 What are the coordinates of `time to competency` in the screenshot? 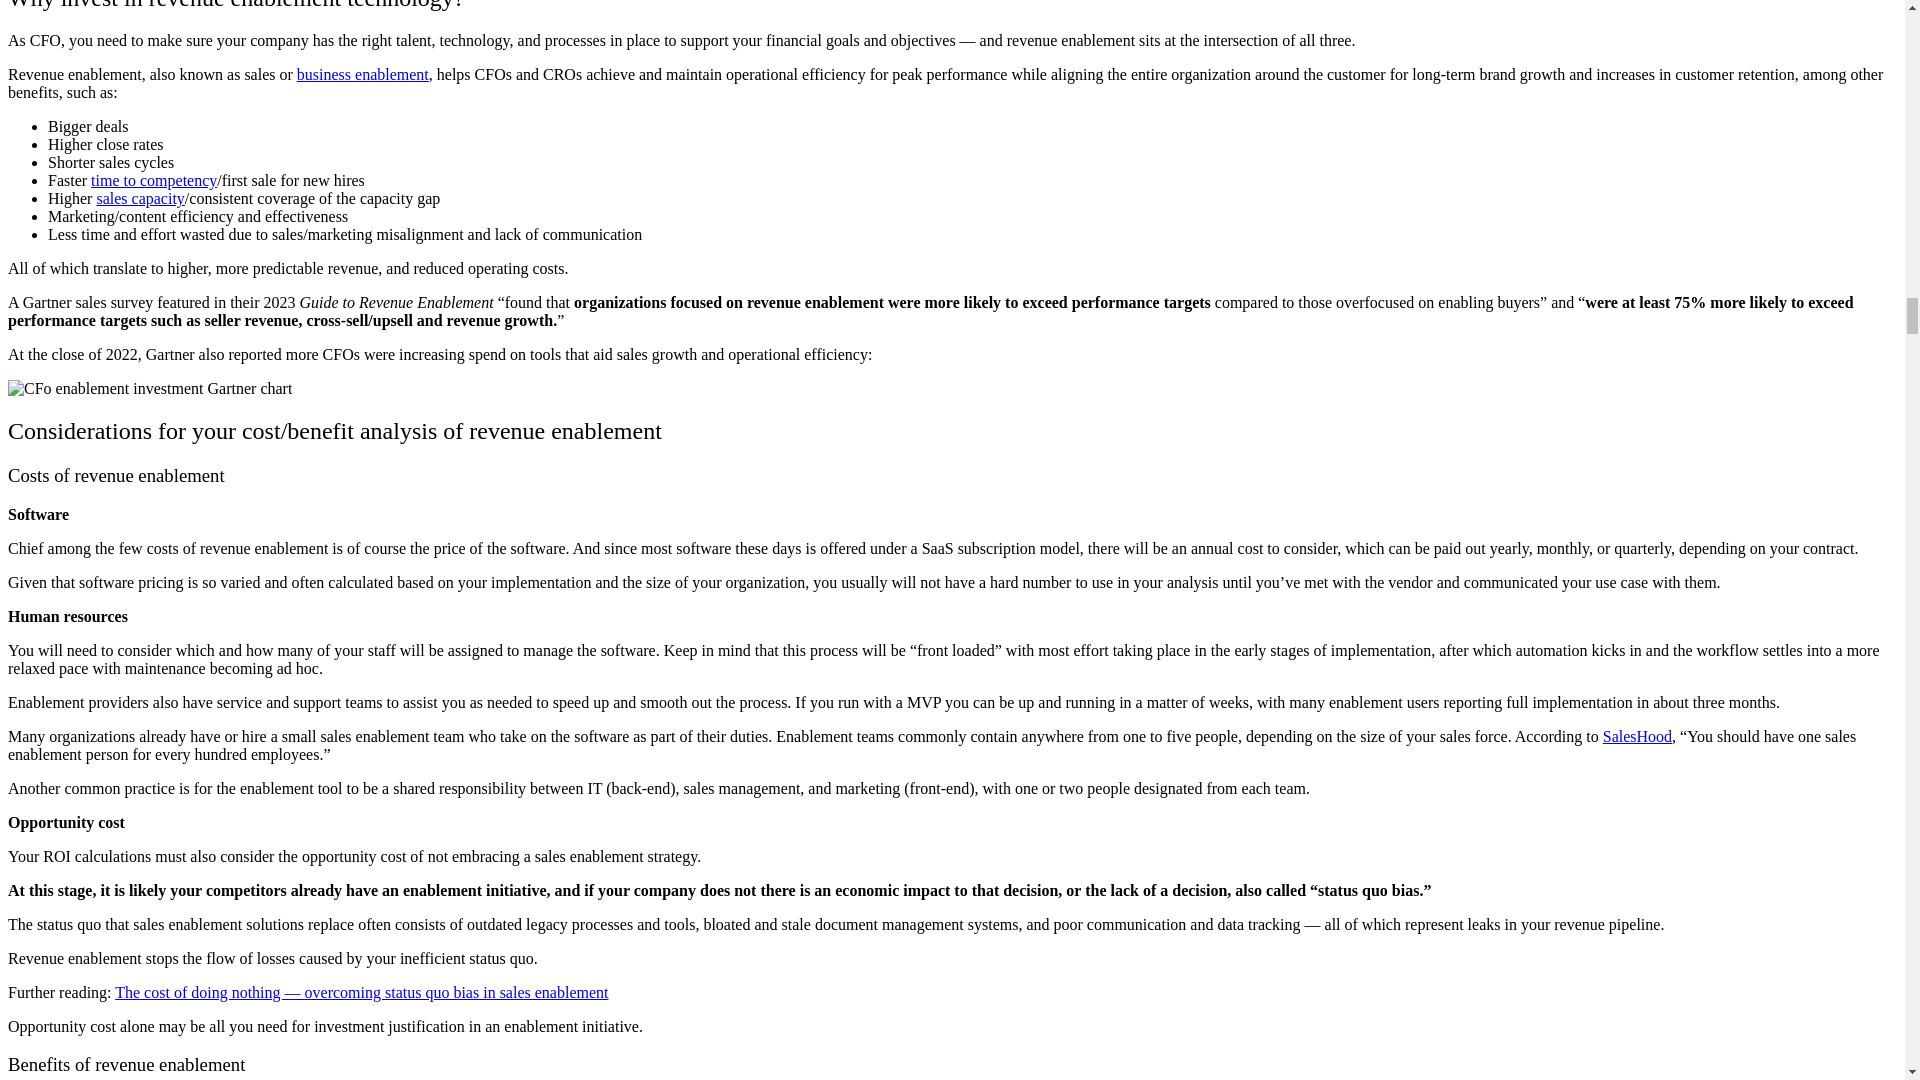 It's located at (153, 180).